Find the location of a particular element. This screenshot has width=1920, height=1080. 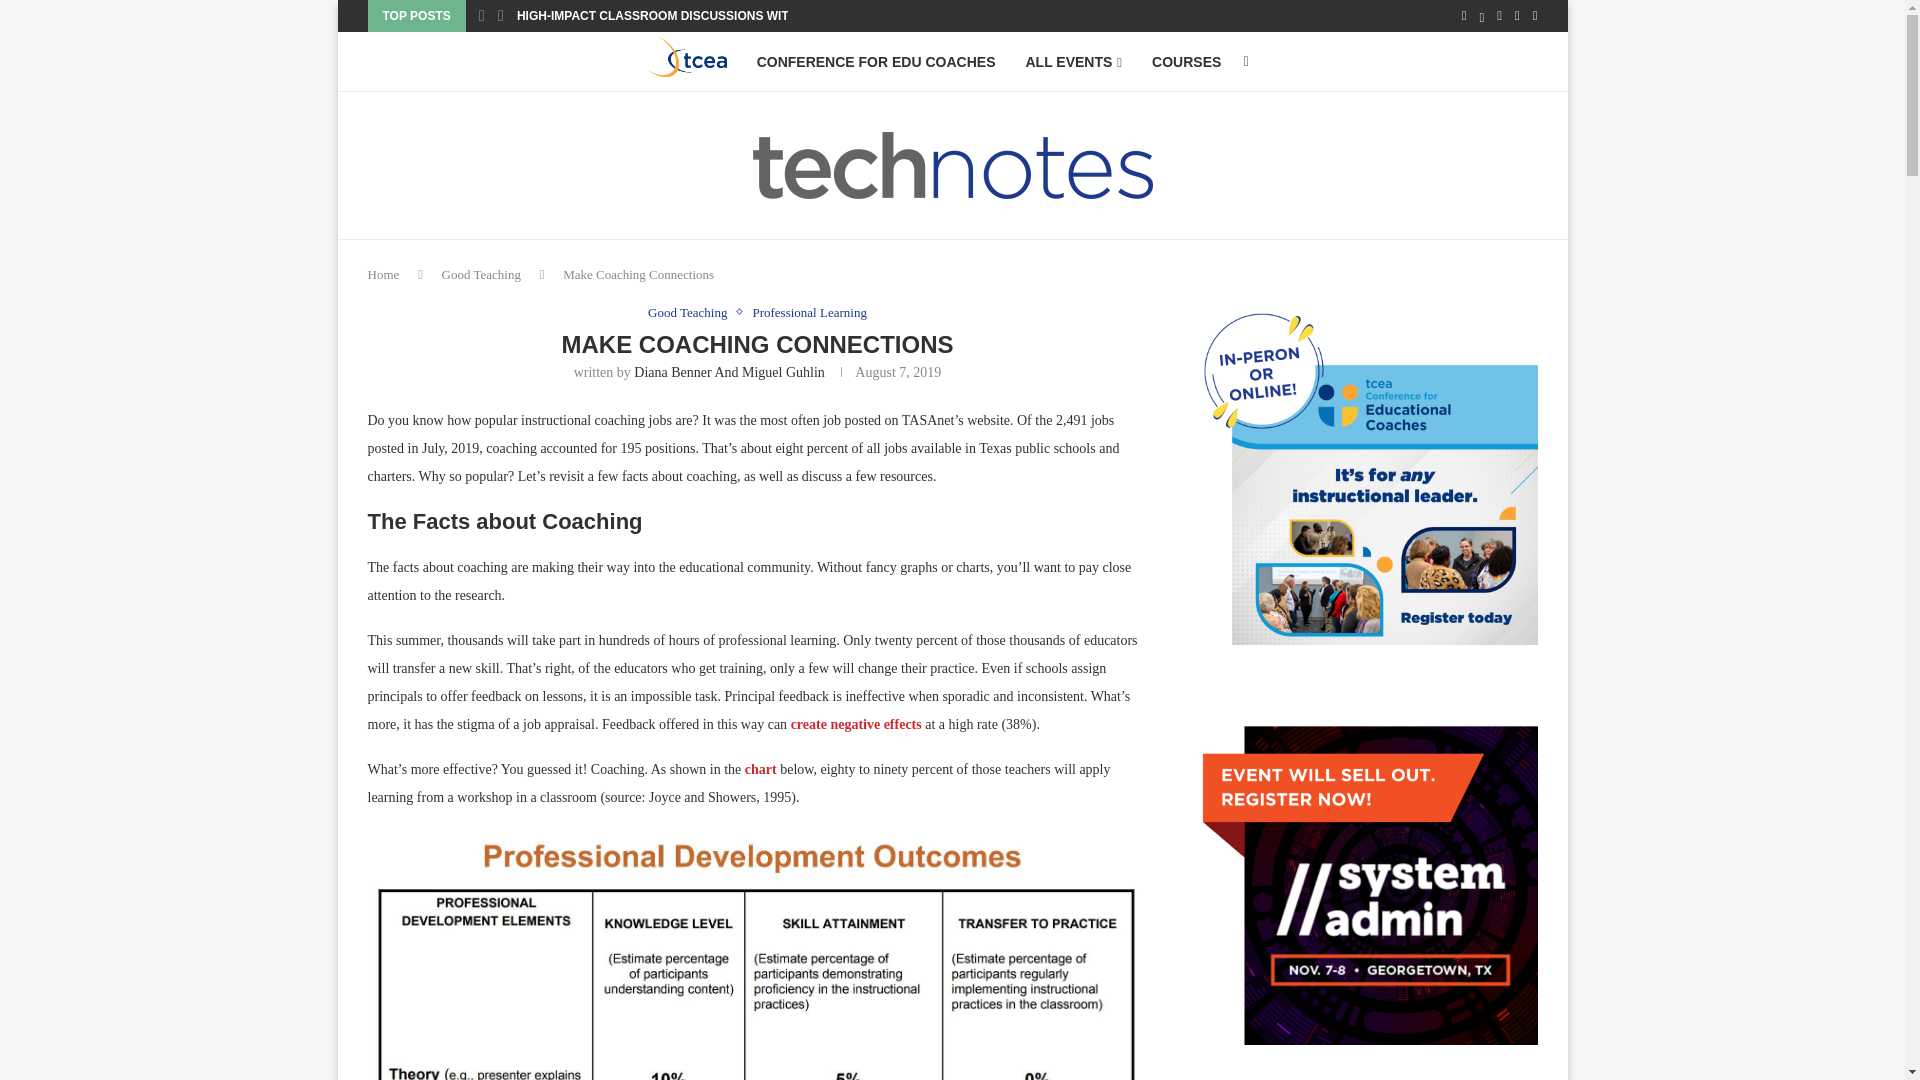

Professional Learning is located at coordinates (808, 312).